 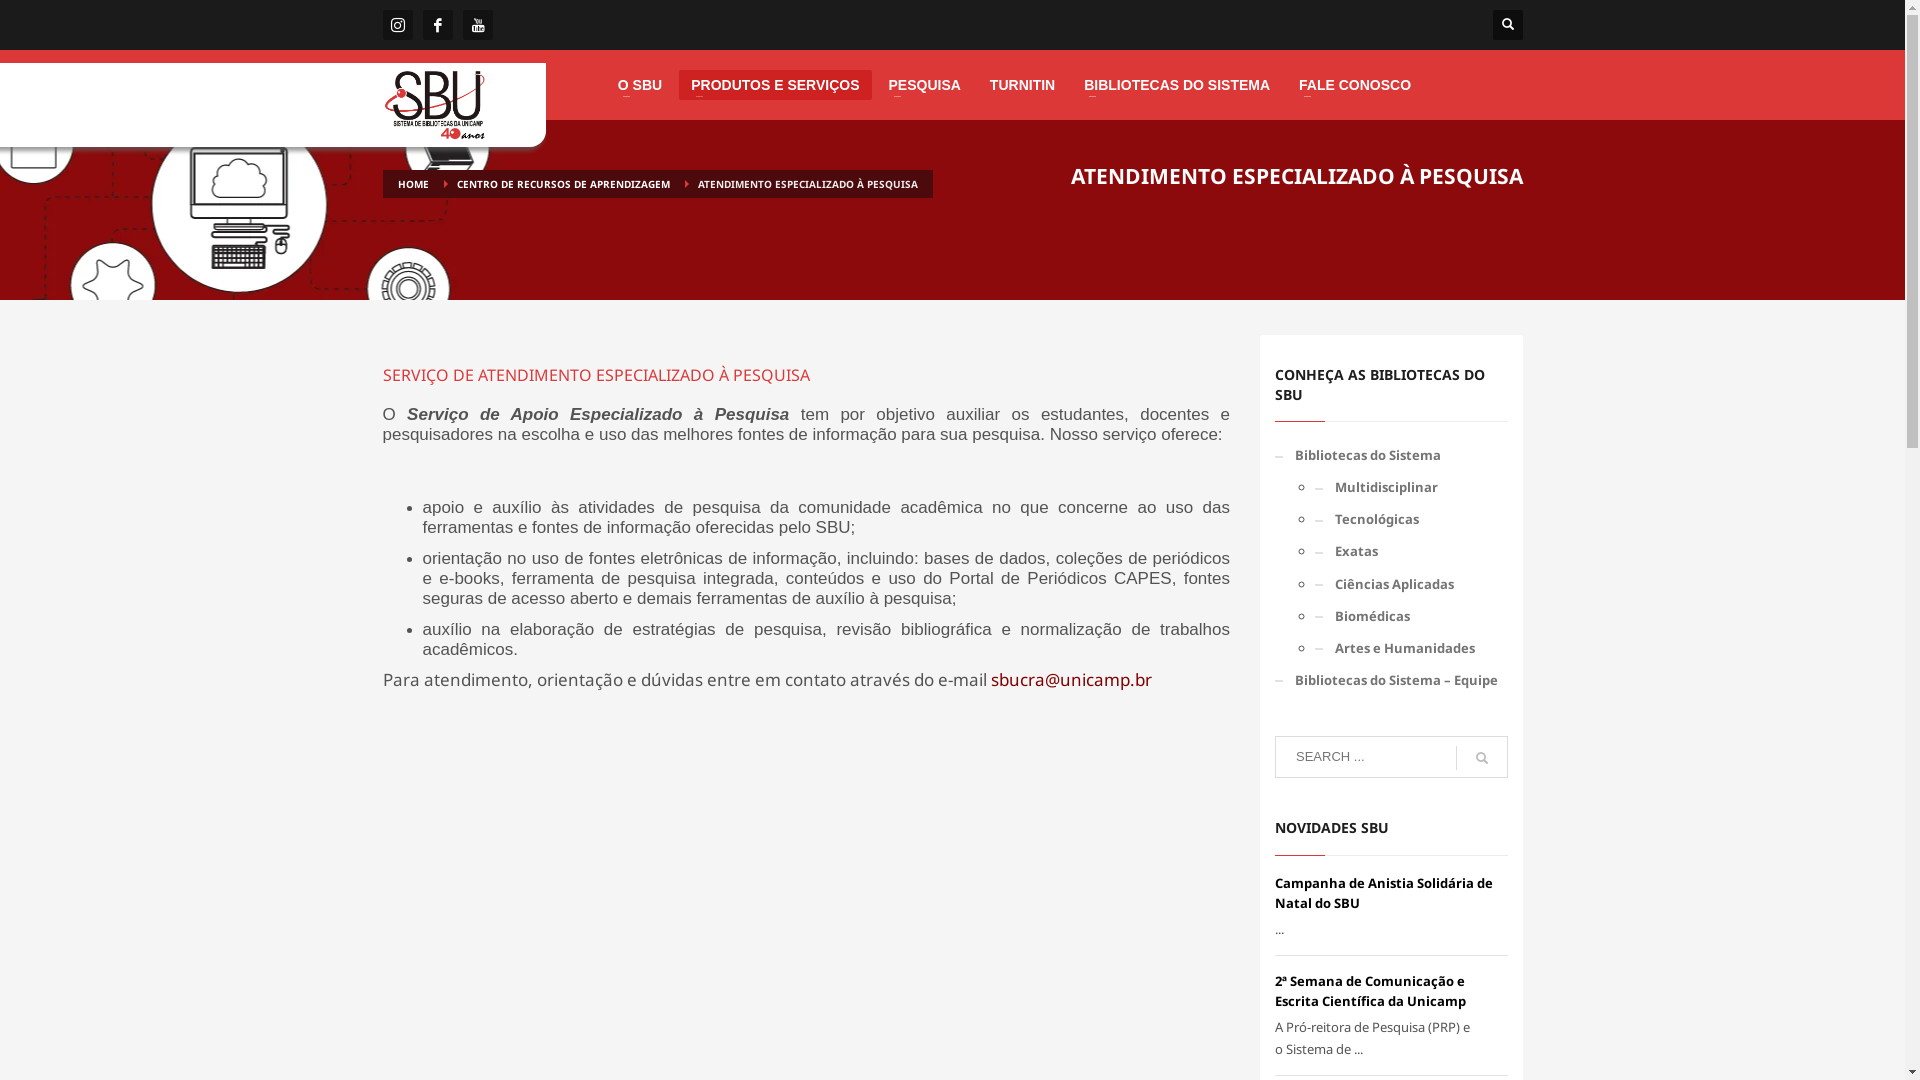 I want to click on Exatas, so click(x=1412, y=551).